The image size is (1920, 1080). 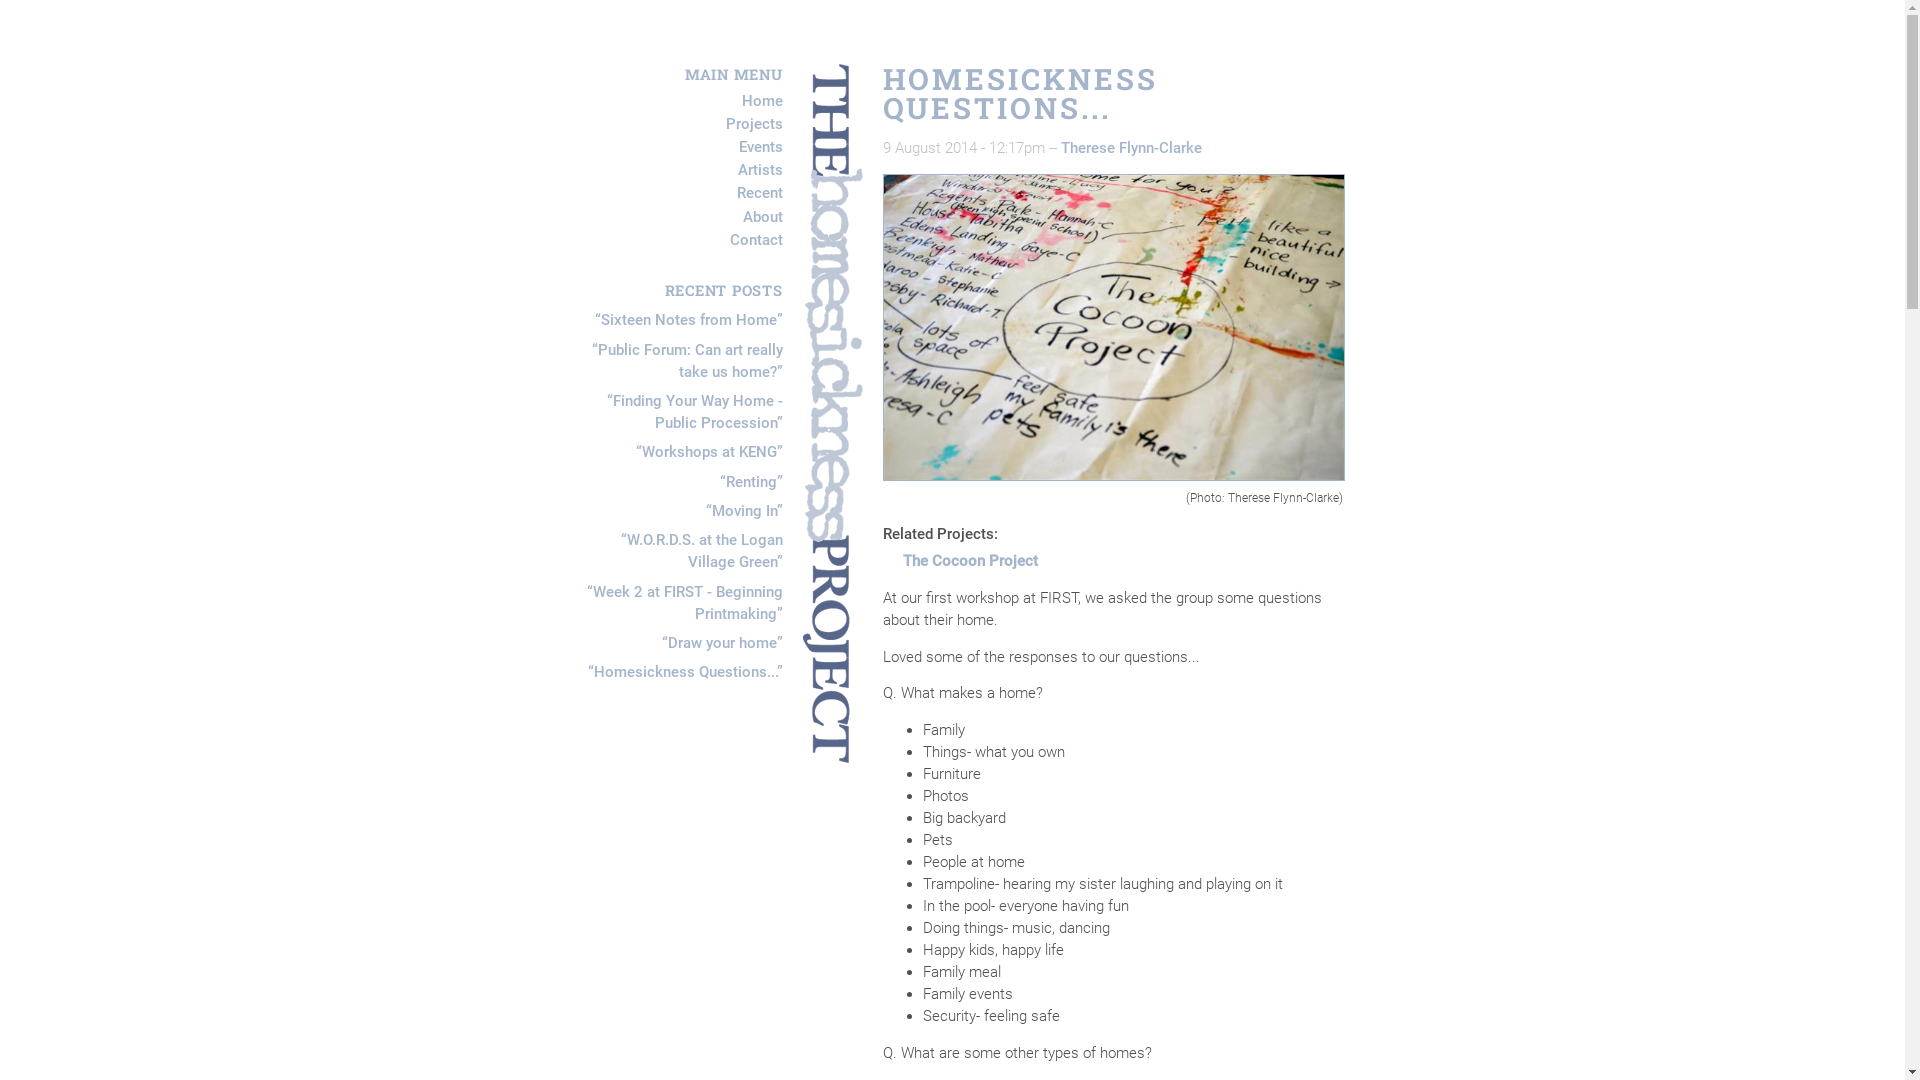 I want to click on Public Forum: Can art really take us home?, so click(x=688, y=361).